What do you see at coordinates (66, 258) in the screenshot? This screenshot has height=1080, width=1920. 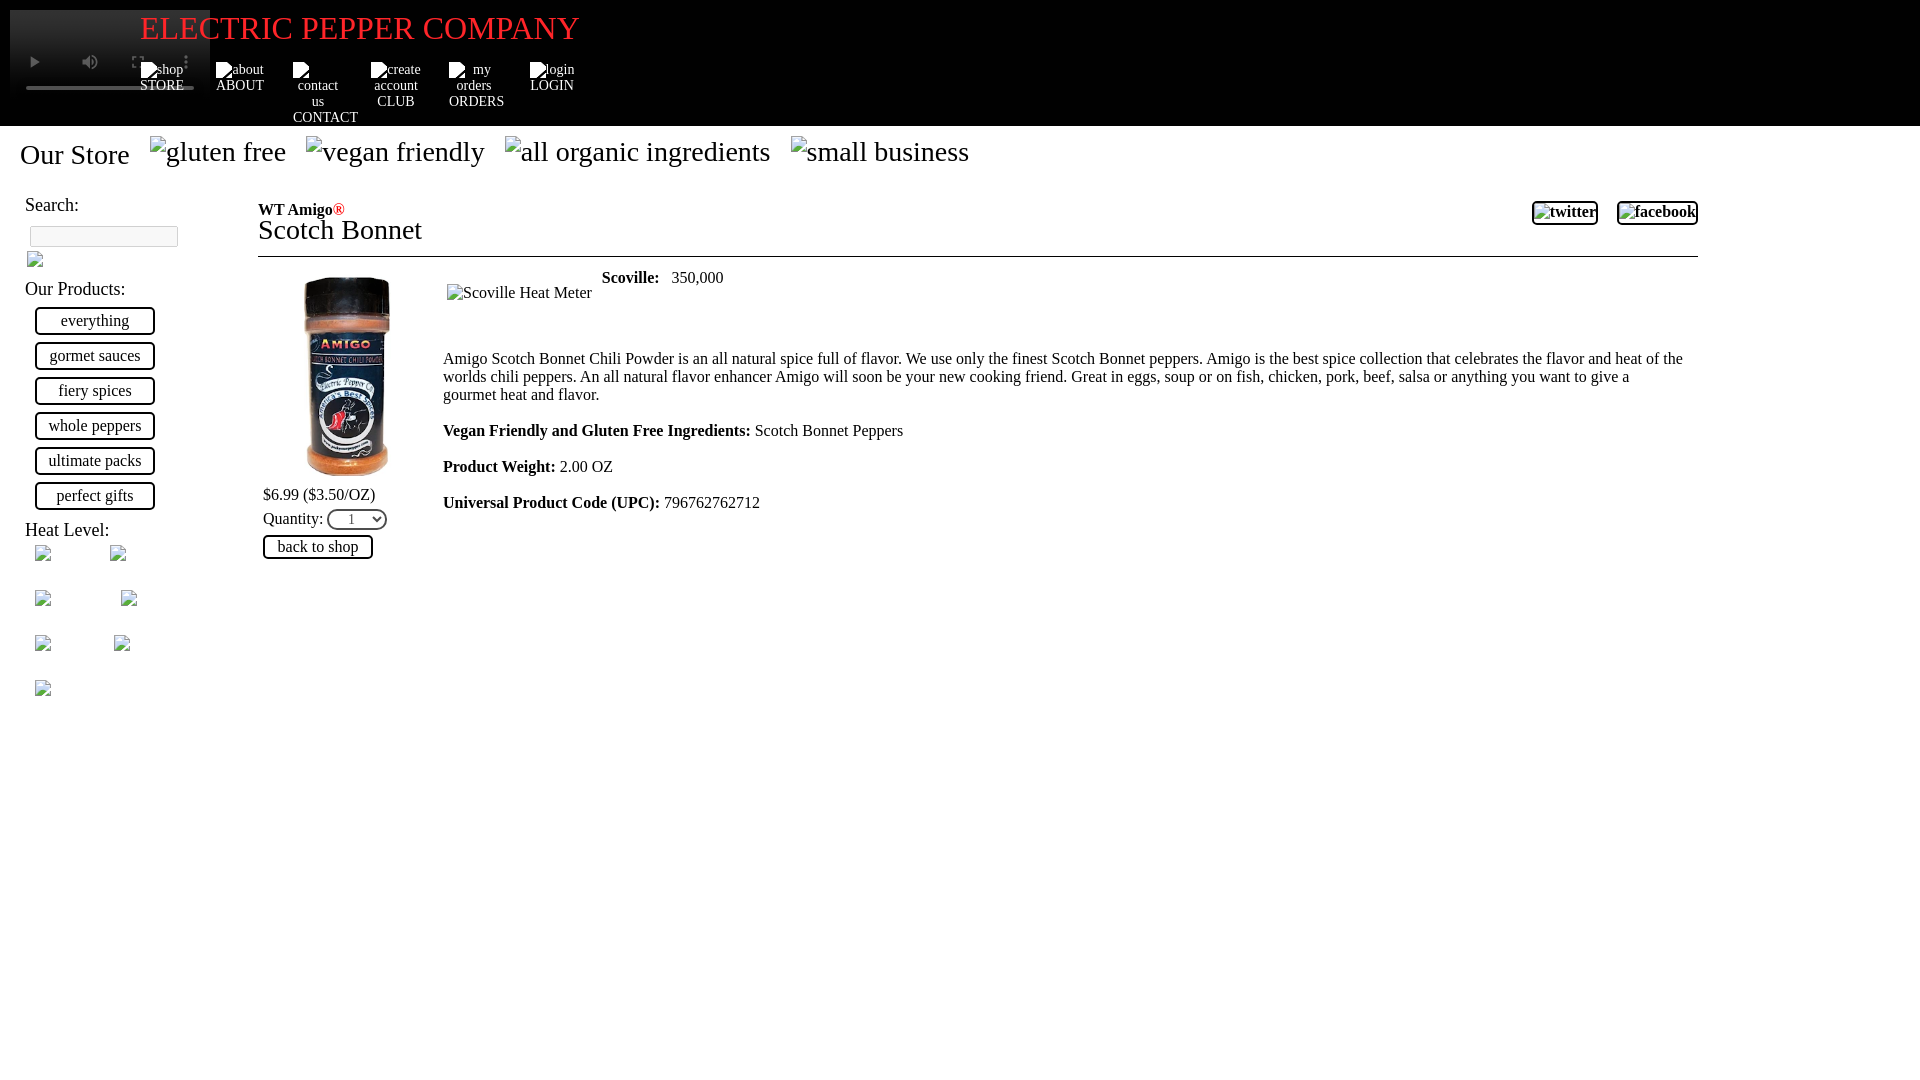 I see `Y` at bounding box center [66, 258].